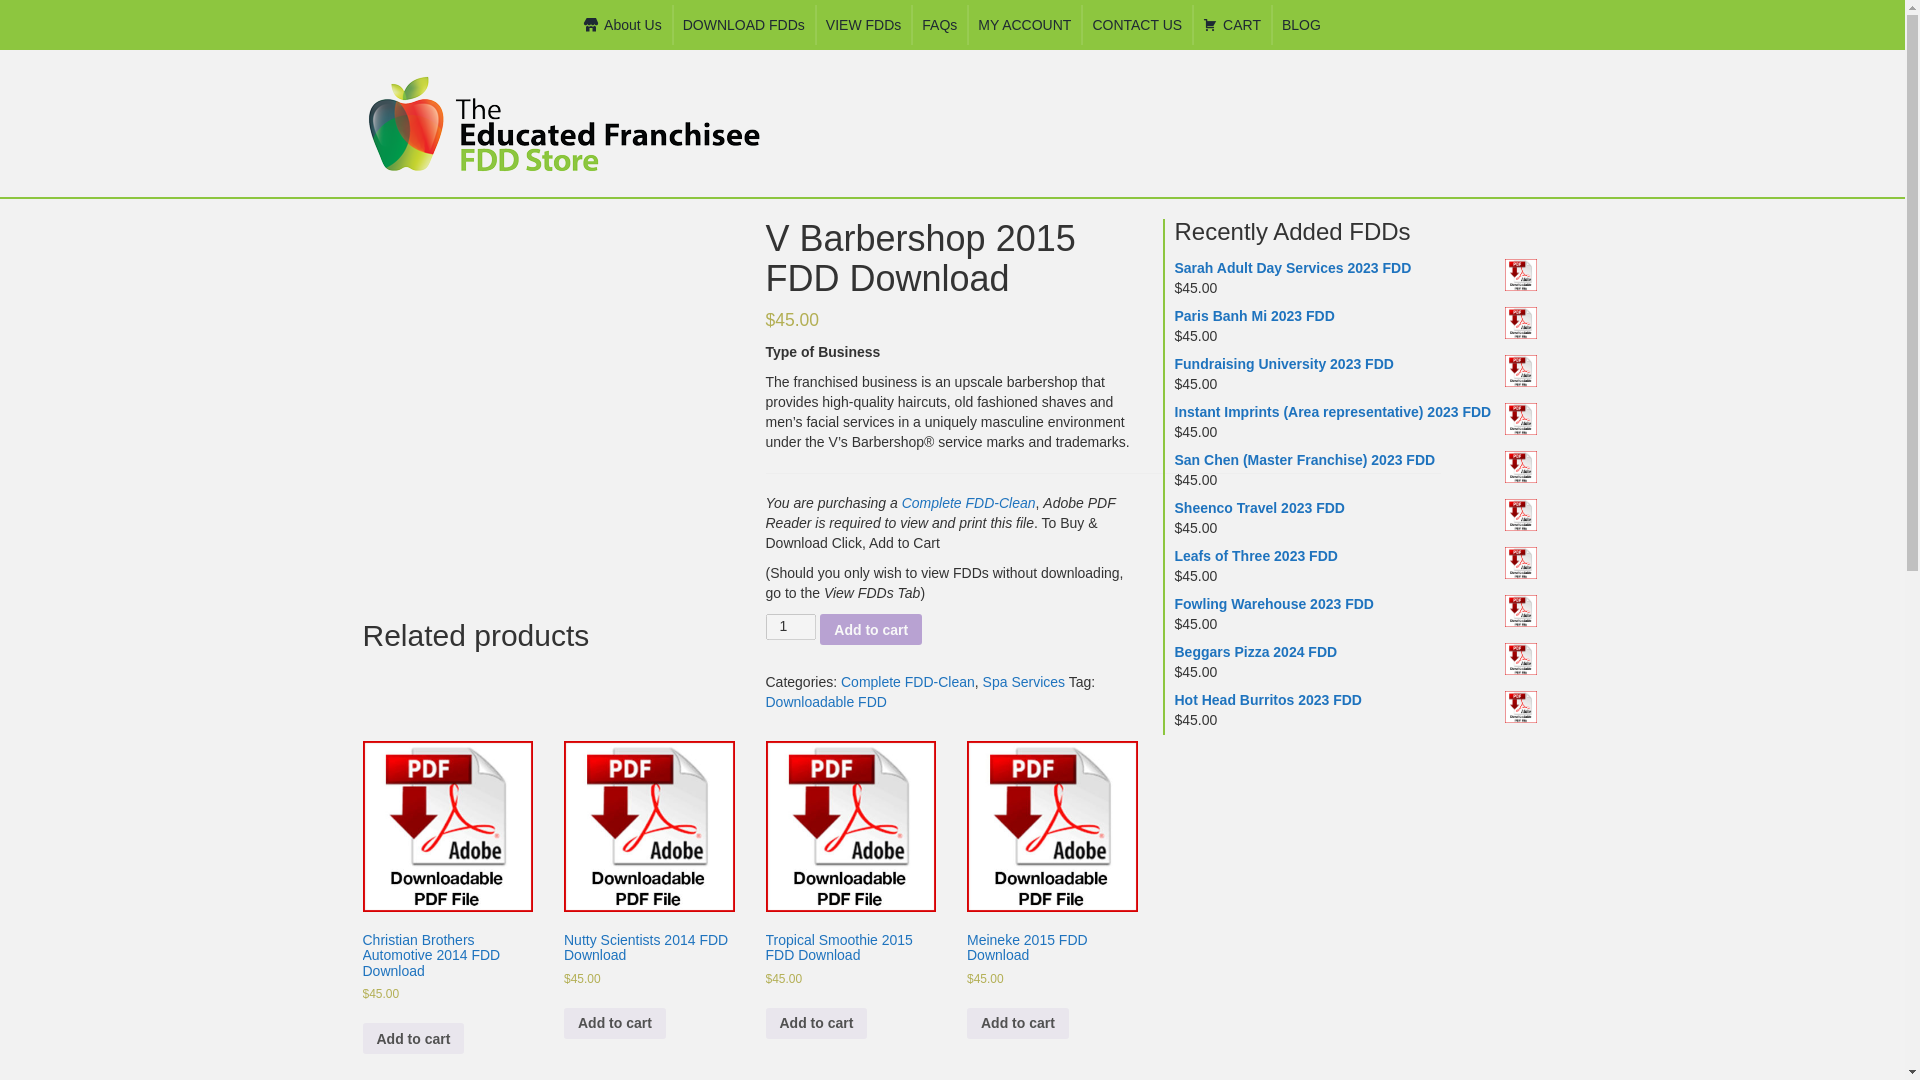 The image size is (1920, 1080). Describe the element at coordinates (1232, 25) in the screenshot. I see `CART` at that location.